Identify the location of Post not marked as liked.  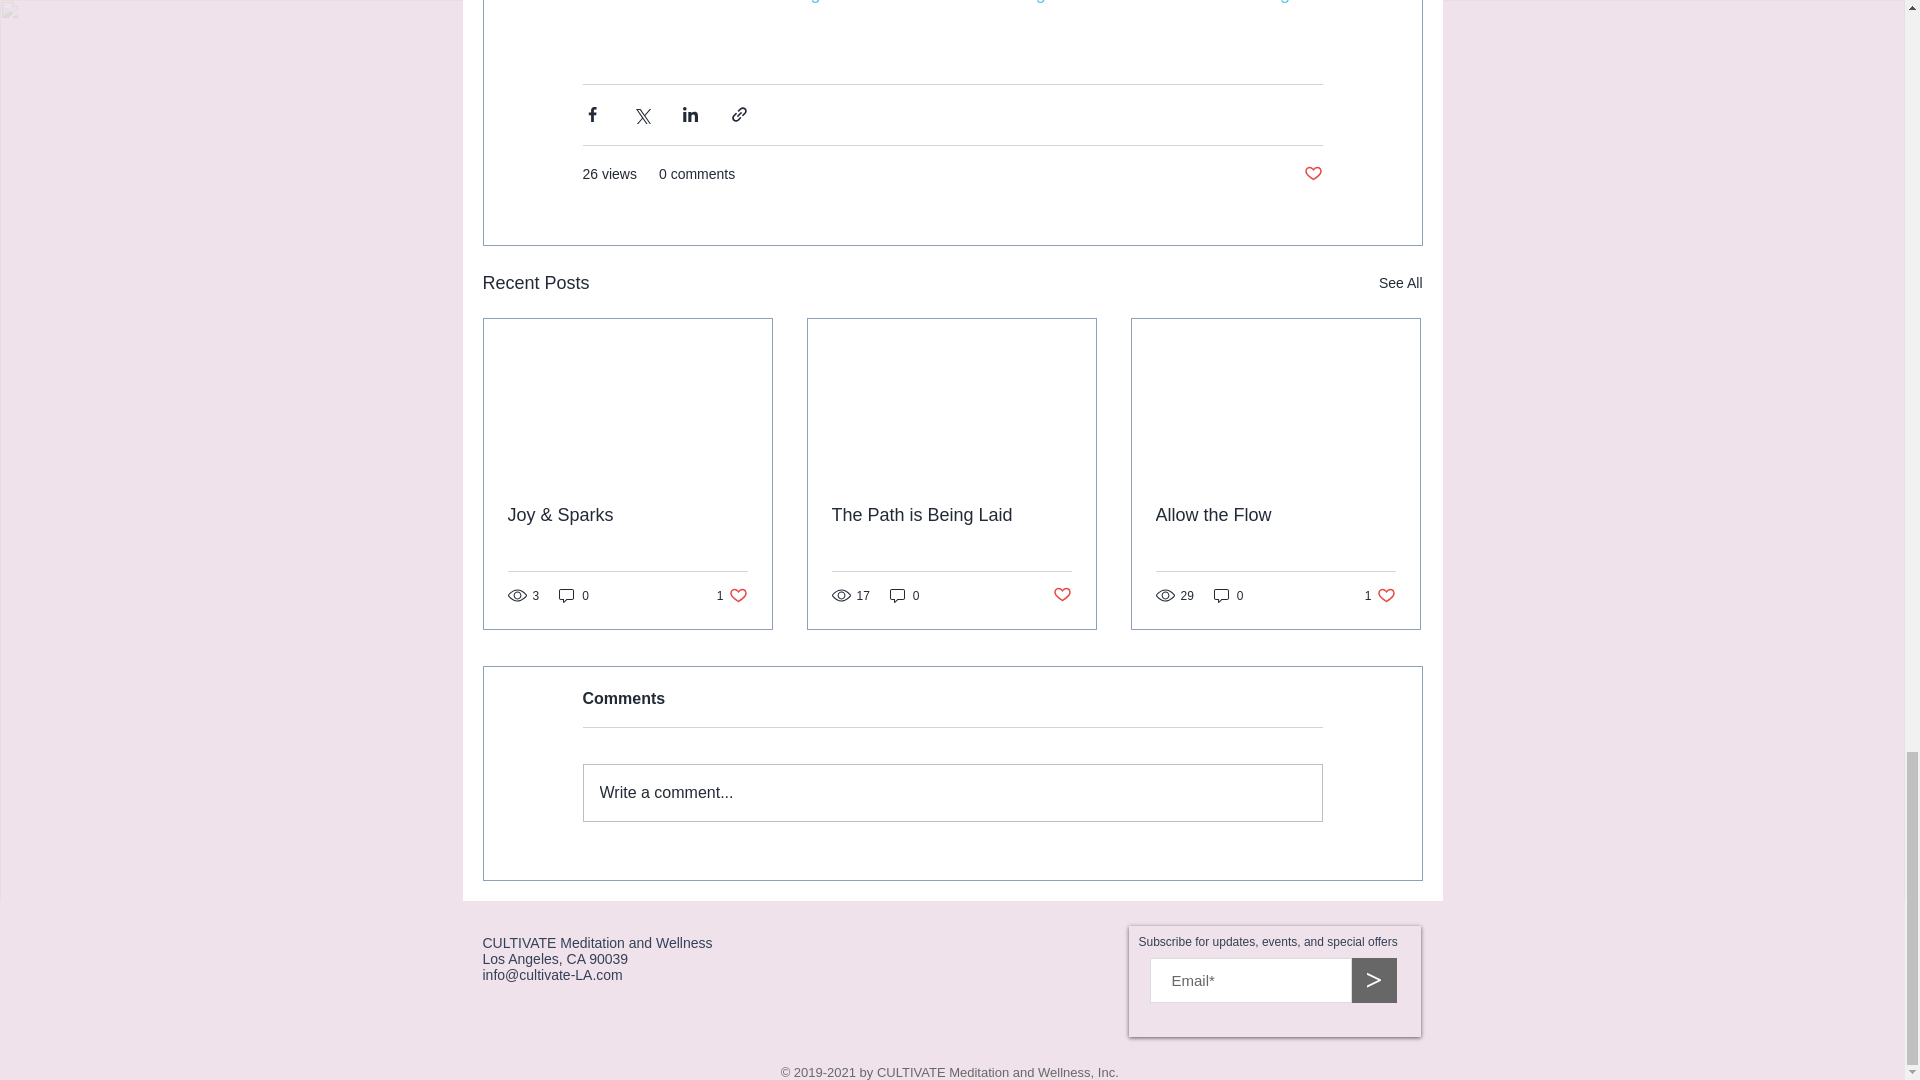
(951, 515).